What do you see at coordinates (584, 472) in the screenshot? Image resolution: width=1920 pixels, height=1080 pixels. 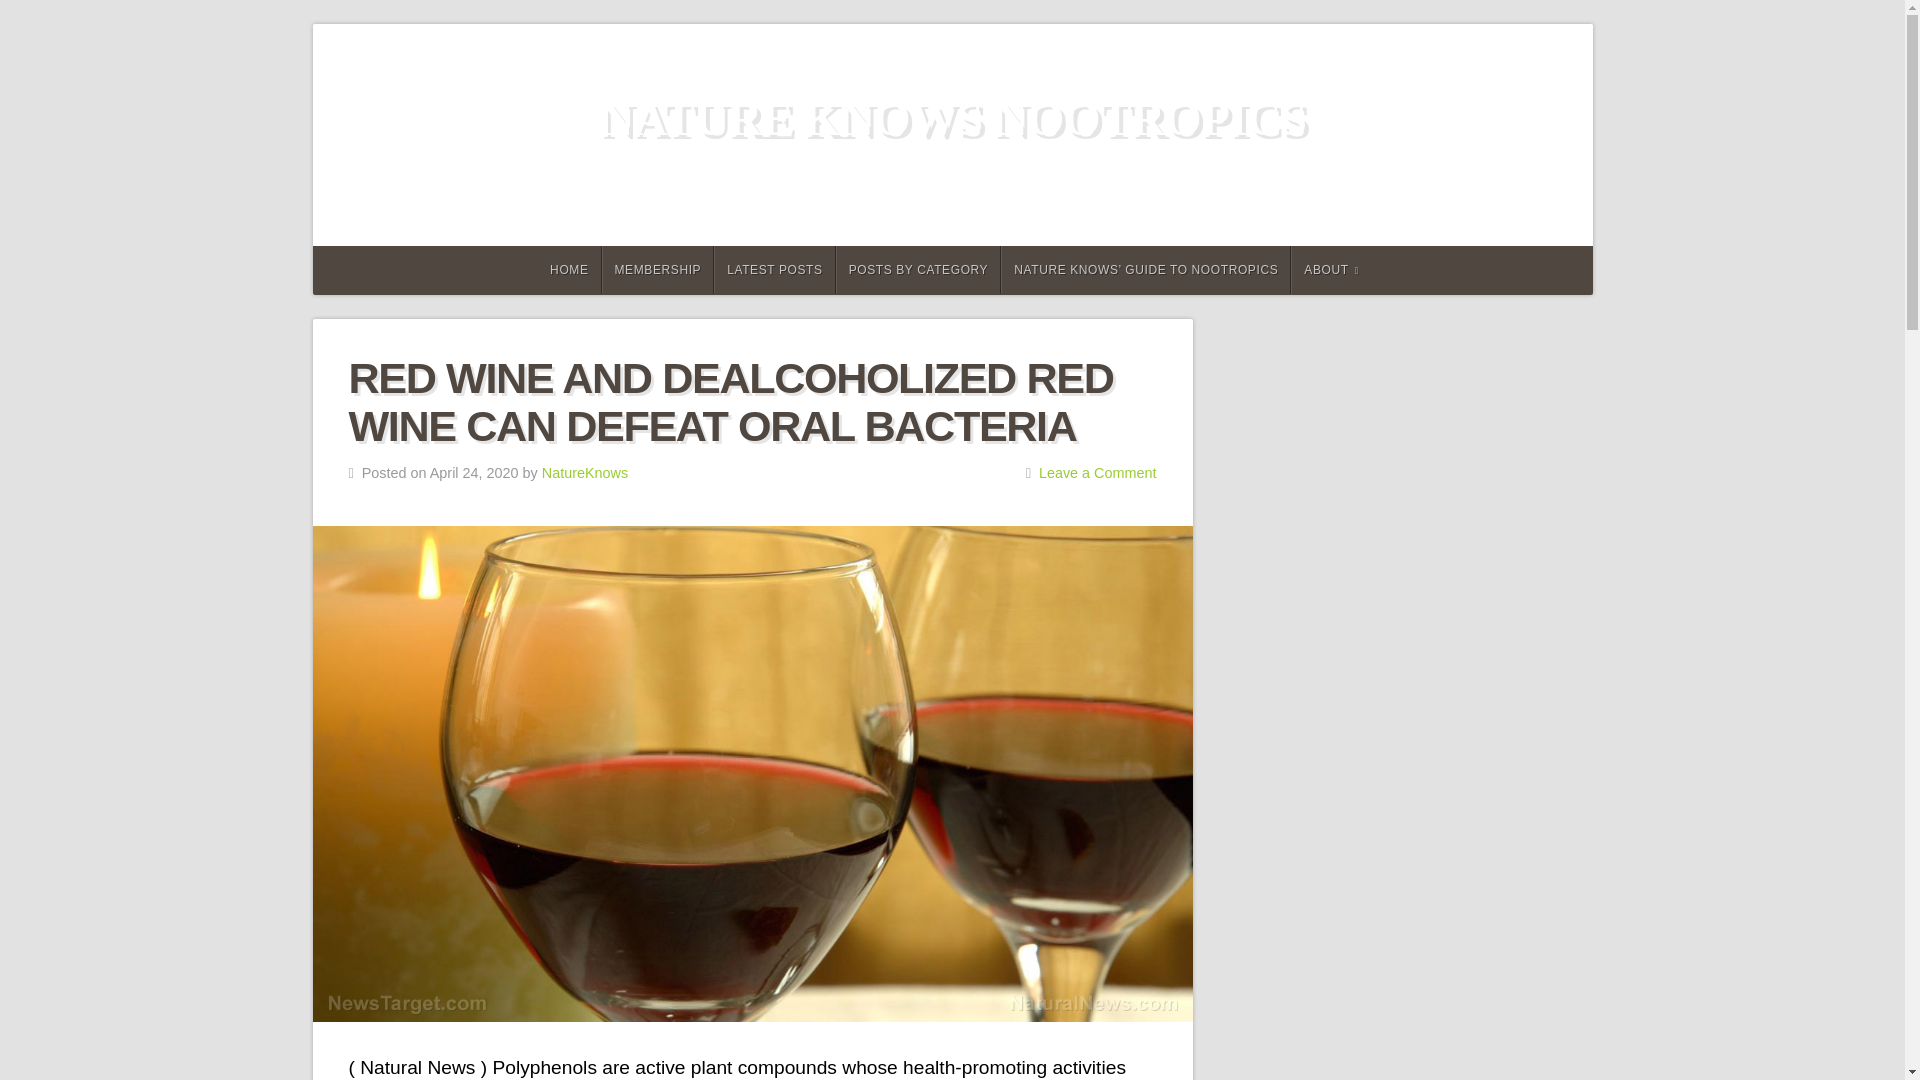 I see `NatureKnows` at bounding box center [584, 472].